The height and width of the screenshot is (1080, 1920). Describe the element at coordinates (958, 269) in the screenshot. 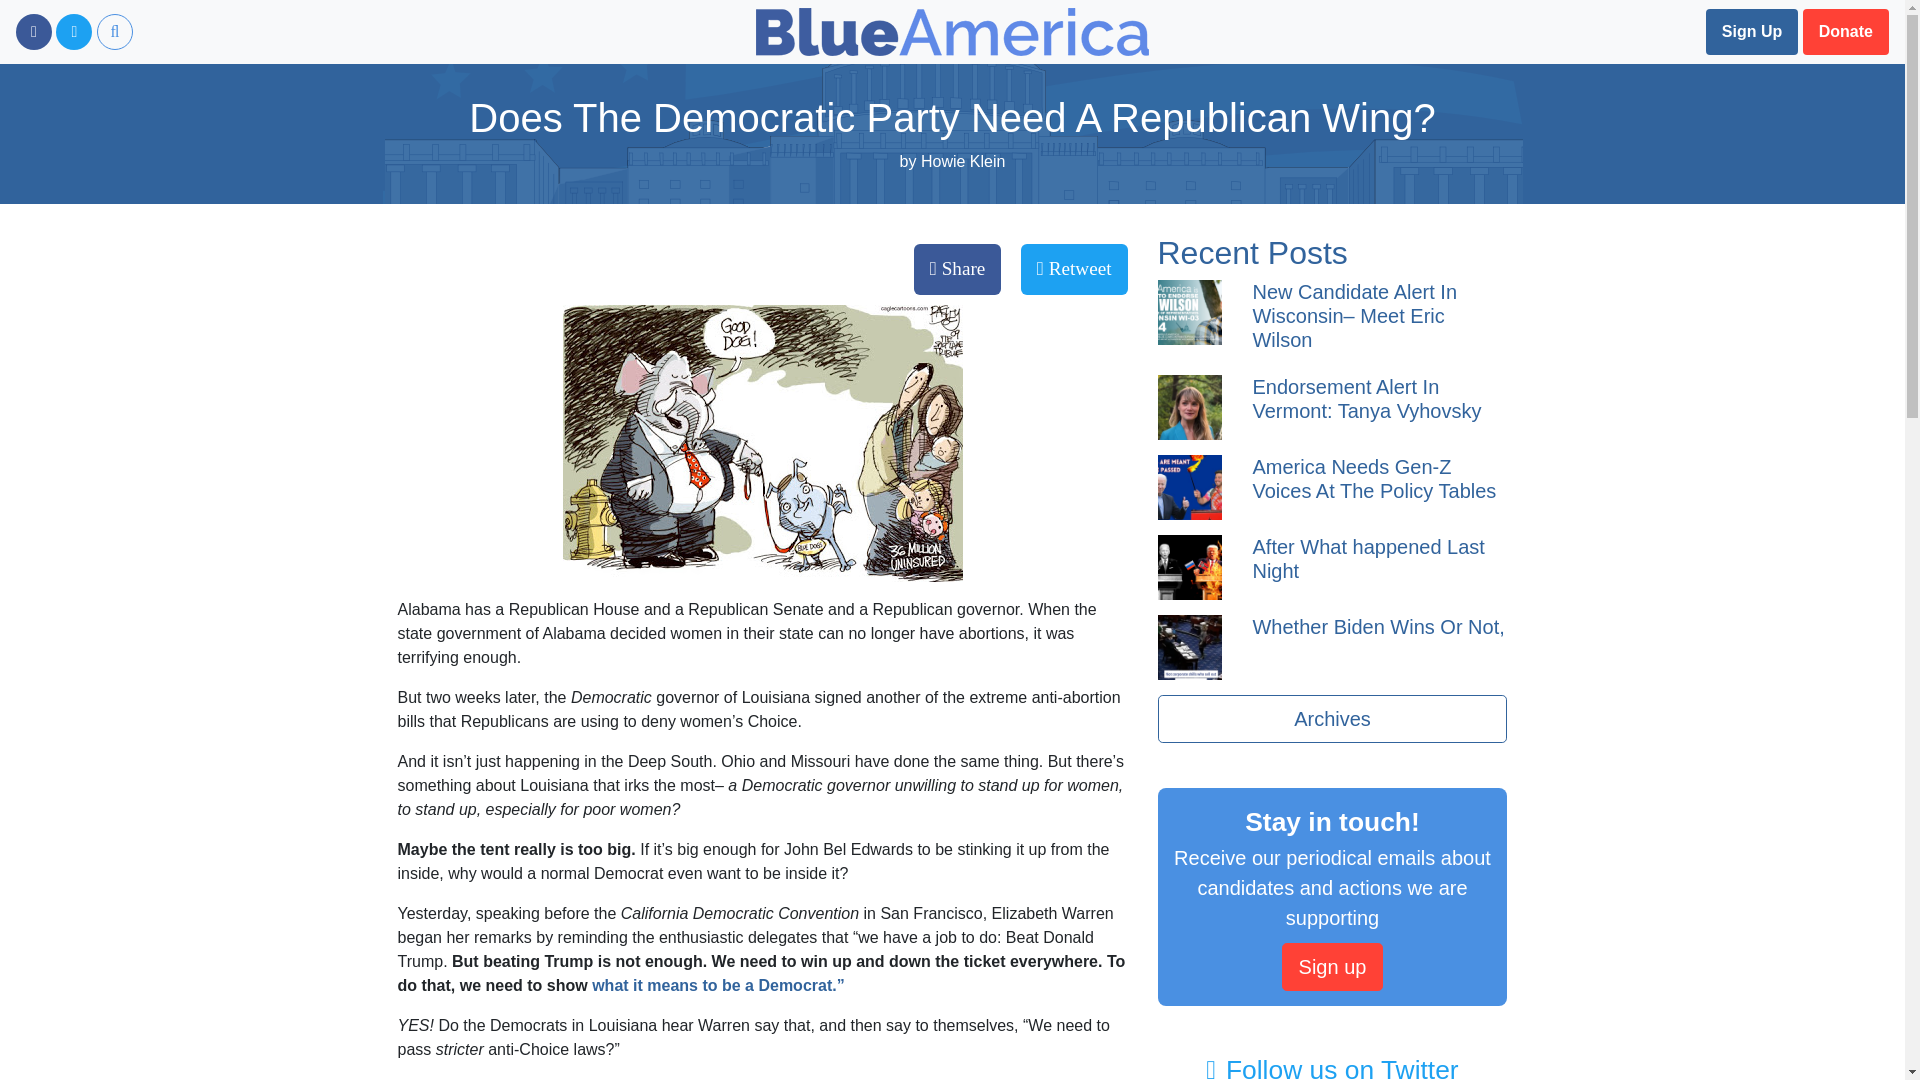

I see `Share on Facebook` at that location.